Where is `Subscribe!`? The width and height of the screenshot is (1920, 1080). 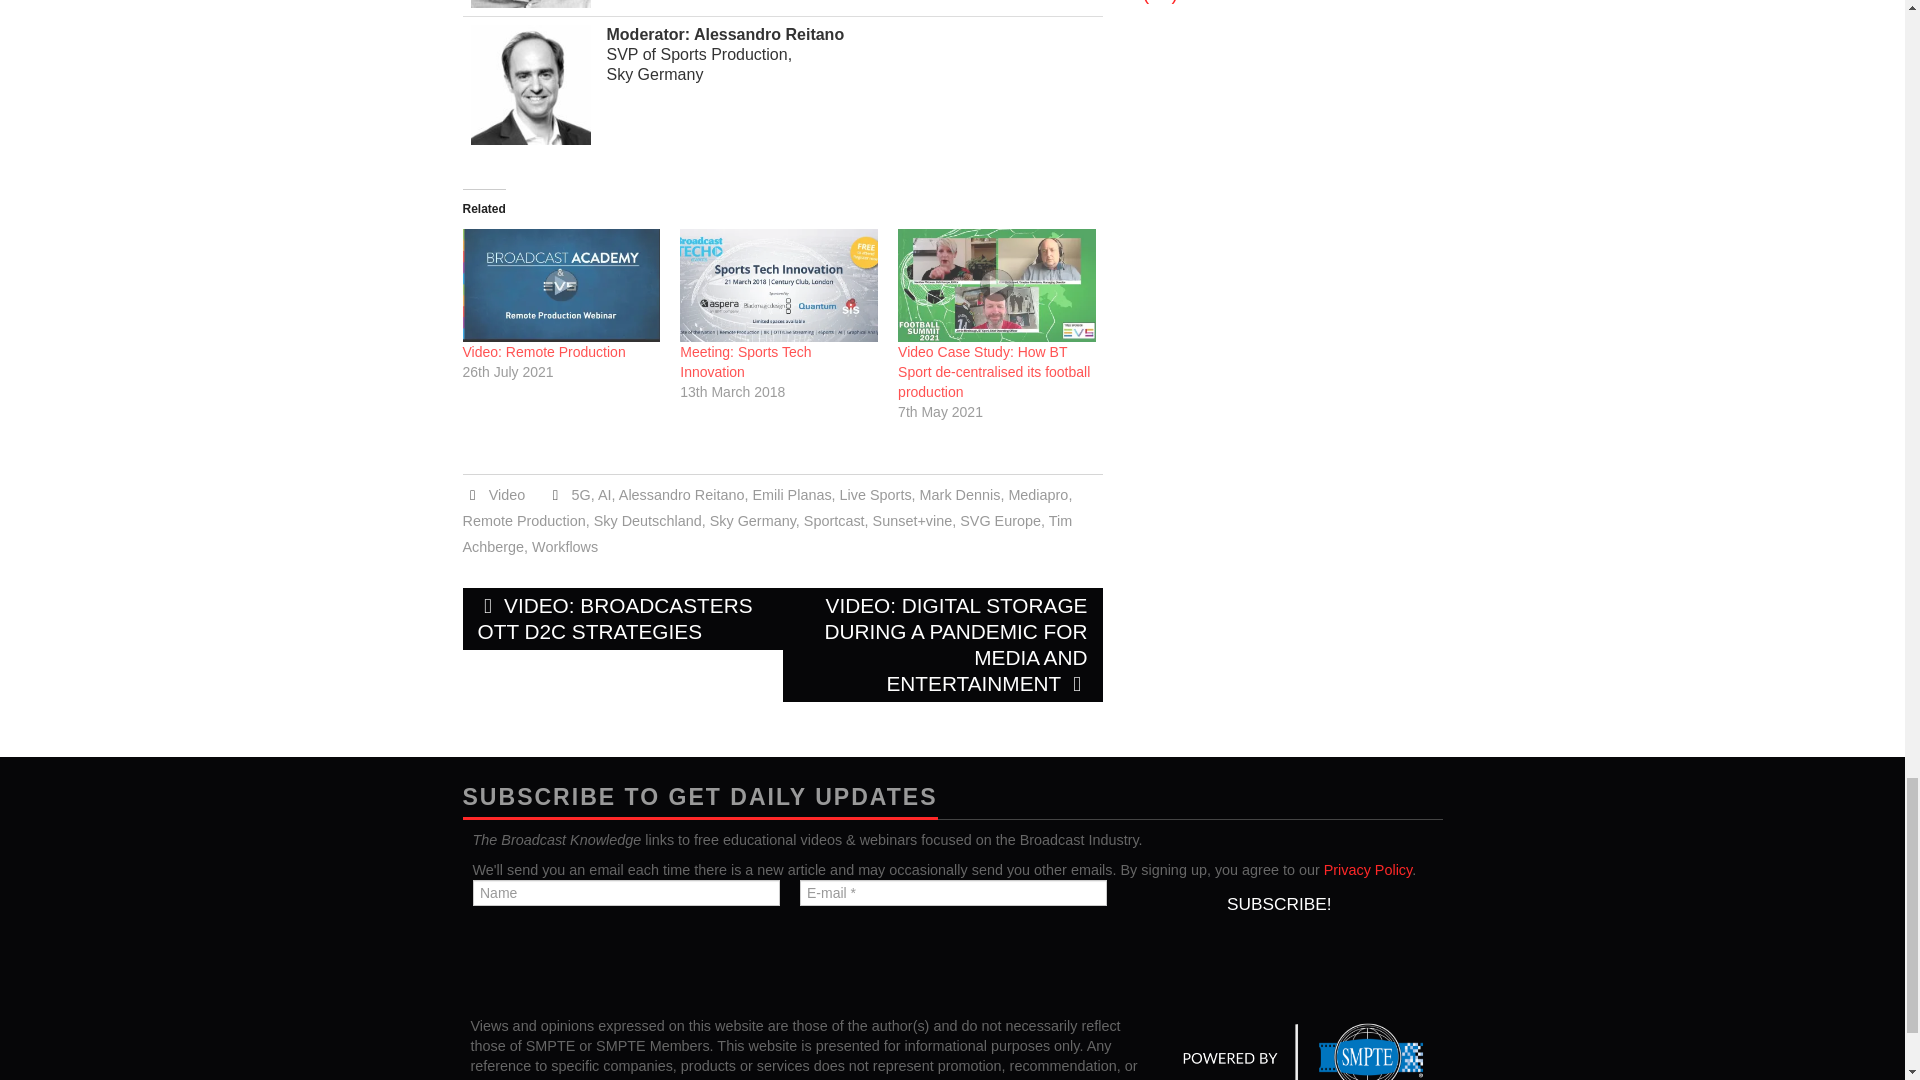
Subscribe! is located at coordinates (1278, 904).